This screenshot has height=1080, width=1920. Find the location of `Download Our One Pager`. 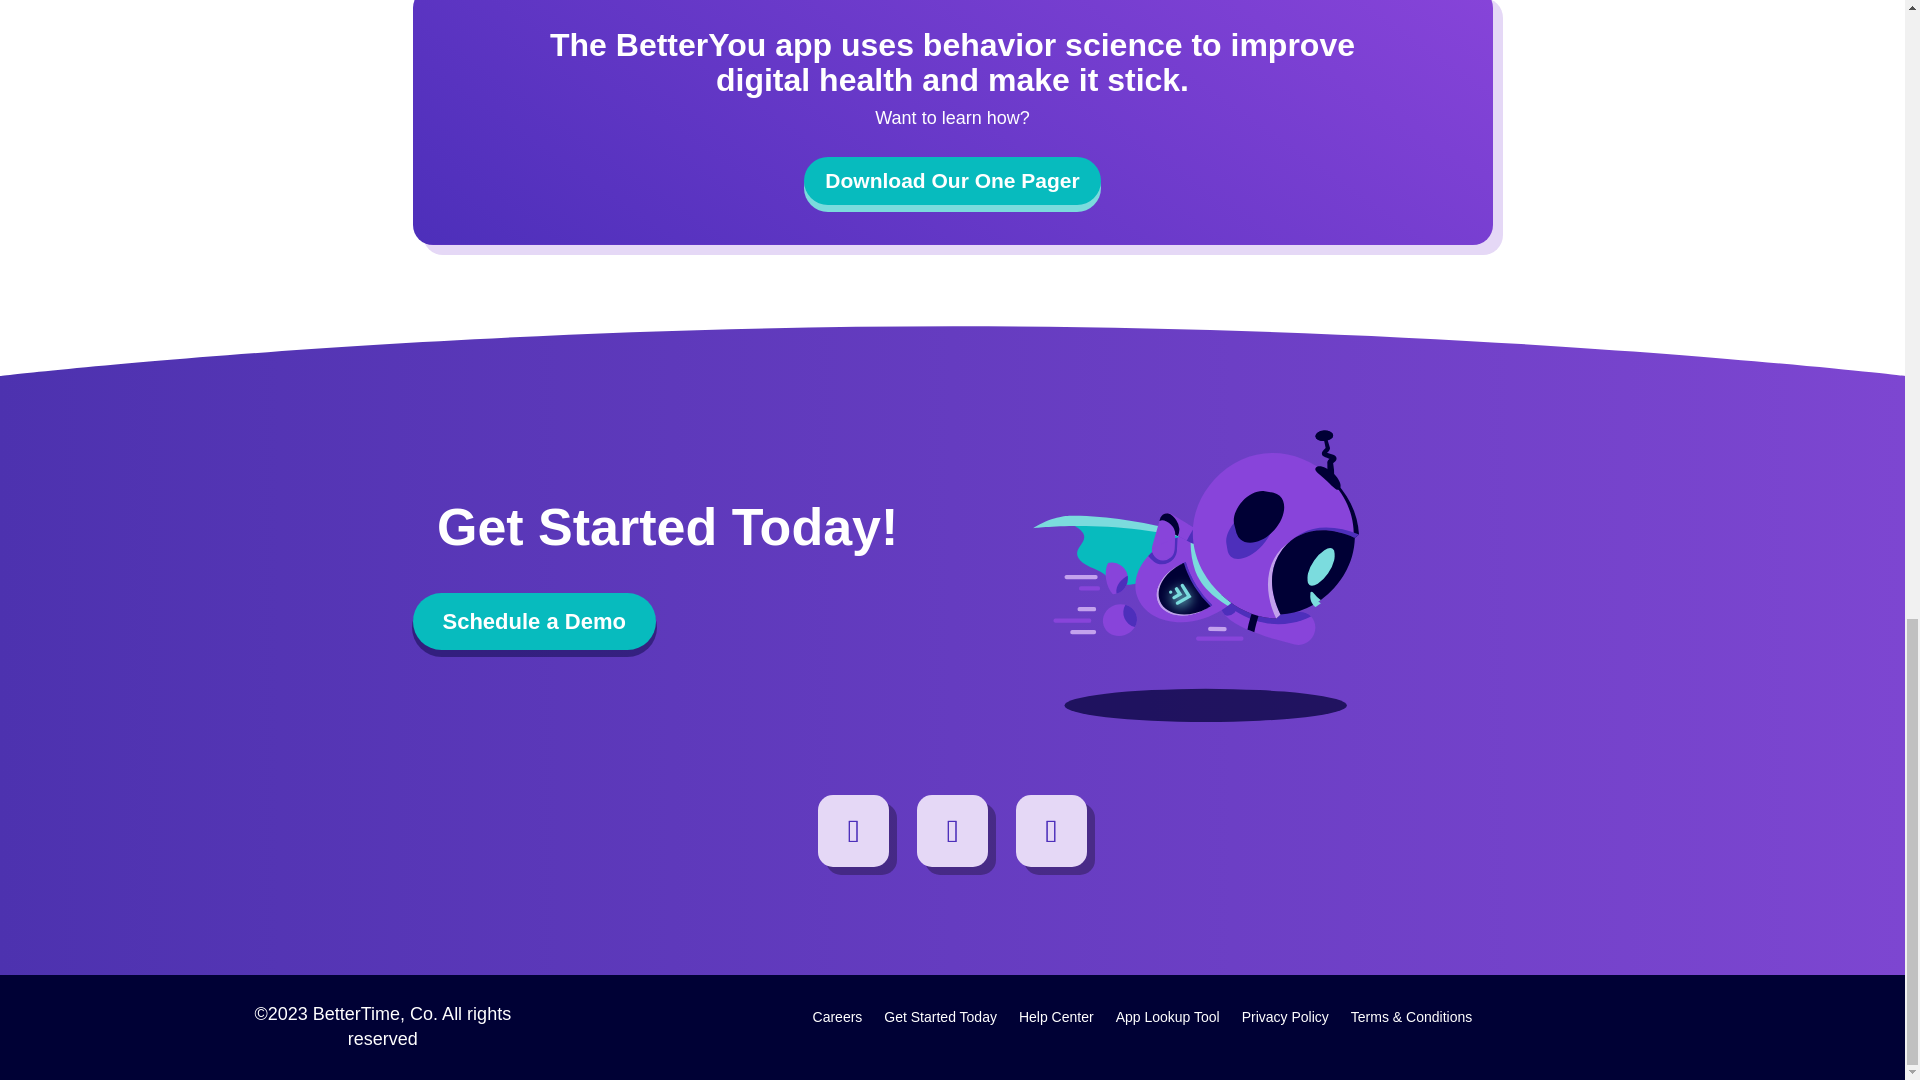

Download Our One Pager is located at coordinates (952, 180).